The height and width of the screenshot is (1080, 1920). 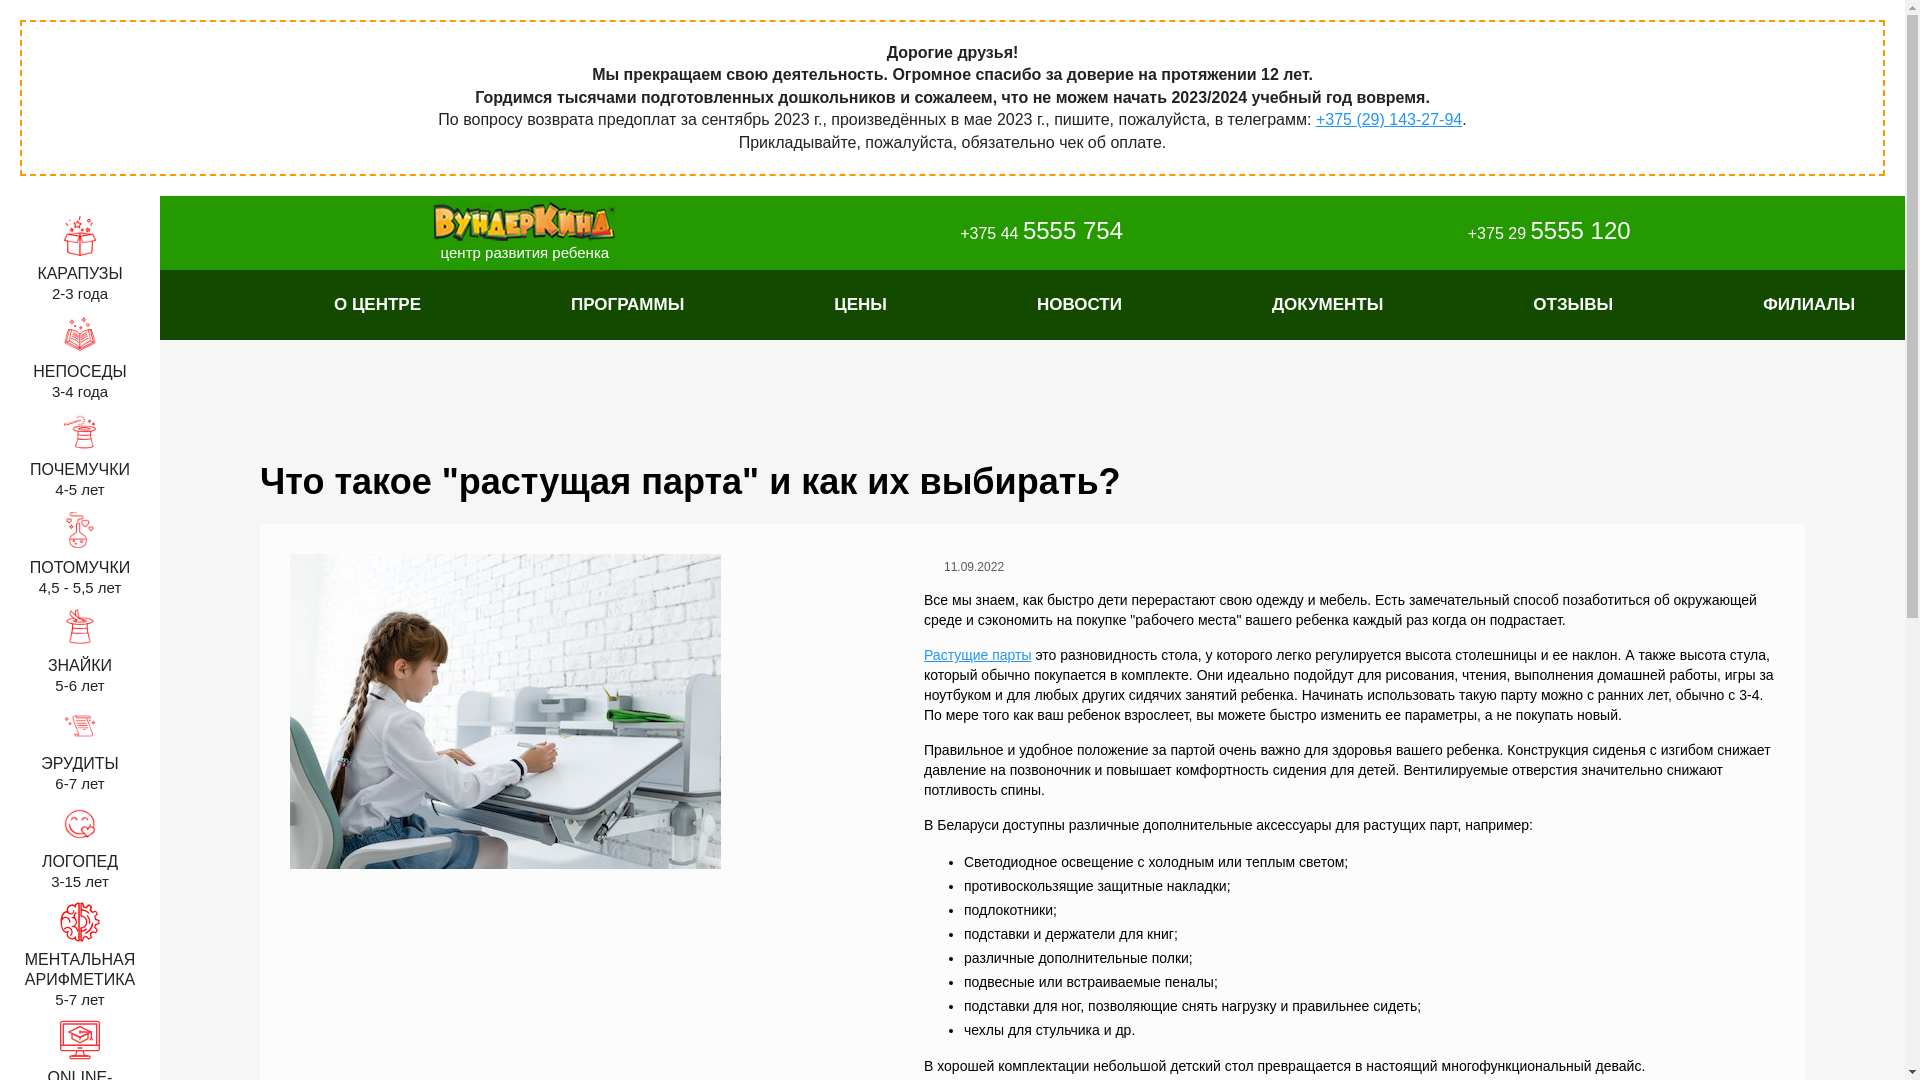 I want to click on +375 44 5555 754, so click(x=1024, y=232).